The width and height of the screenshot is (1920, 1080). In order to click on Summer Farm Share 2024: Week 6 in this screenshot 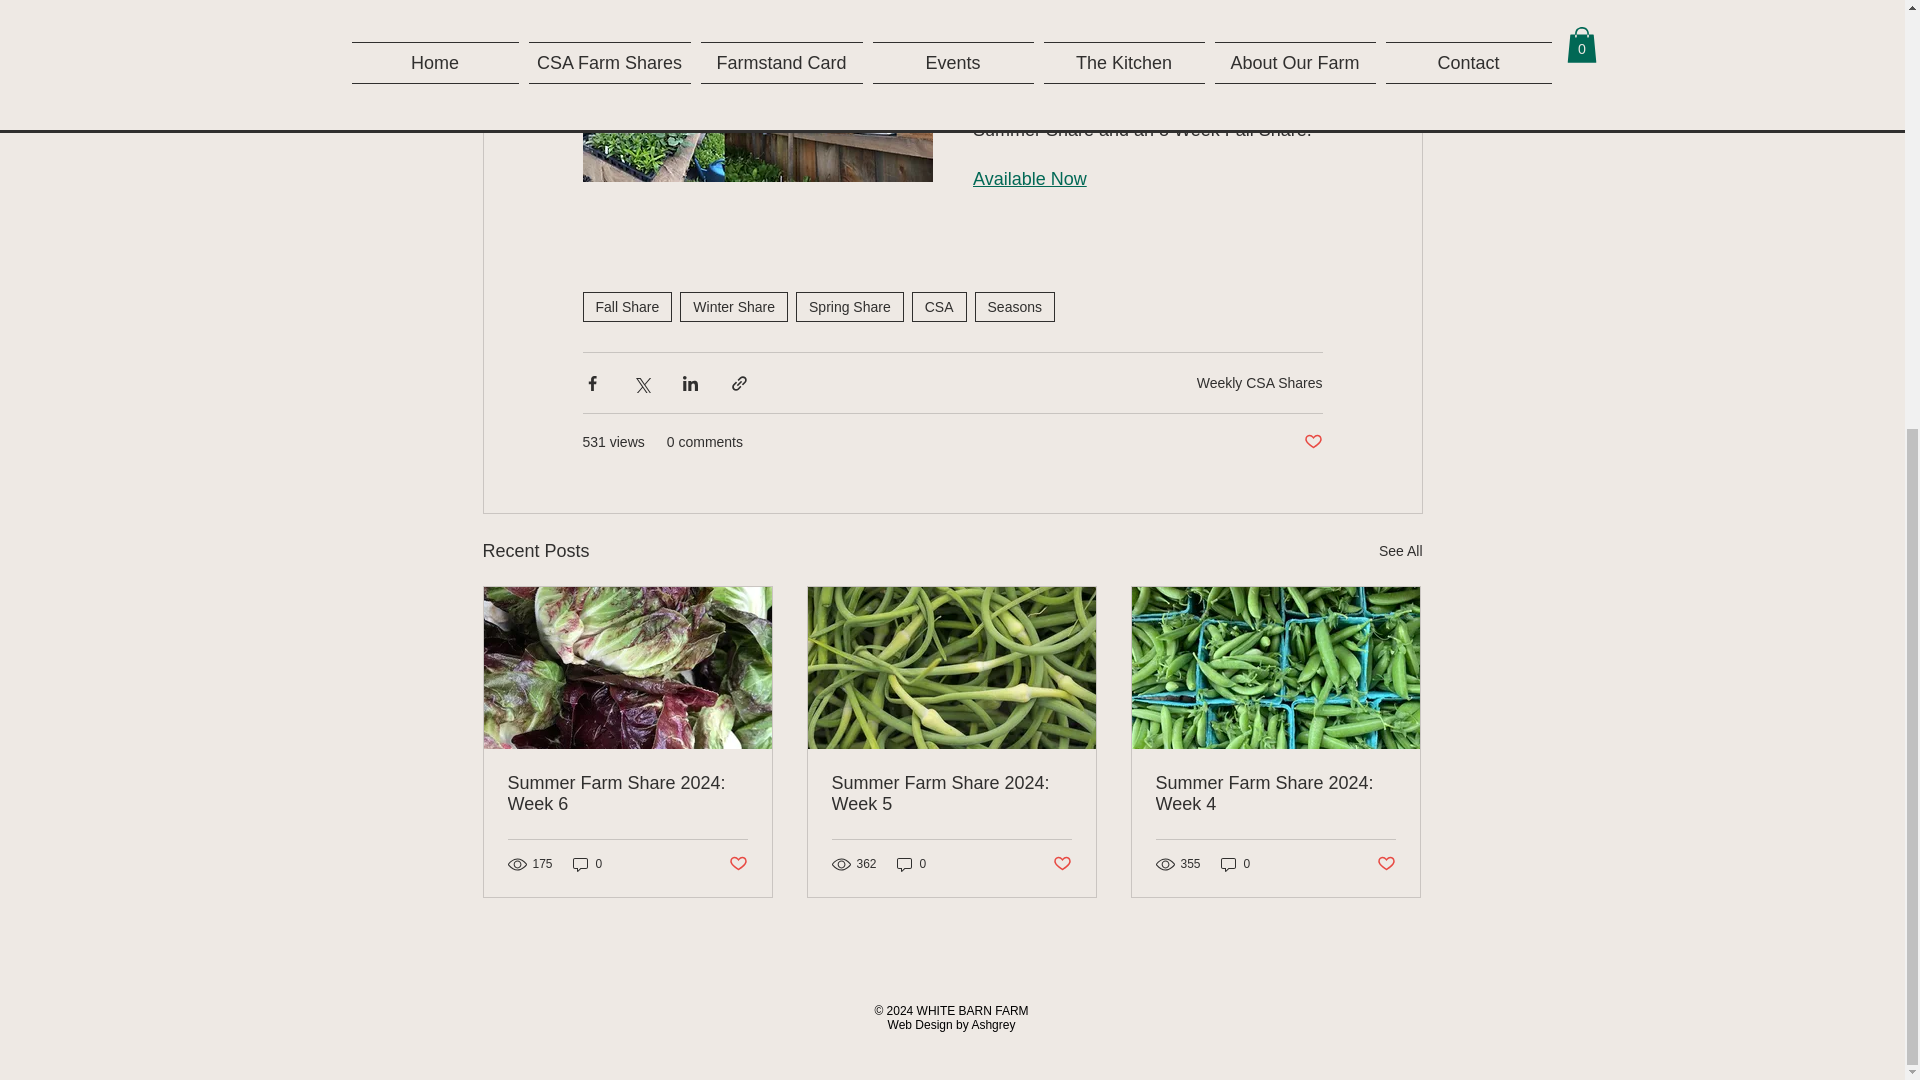, I will do `click(628, 794)`.